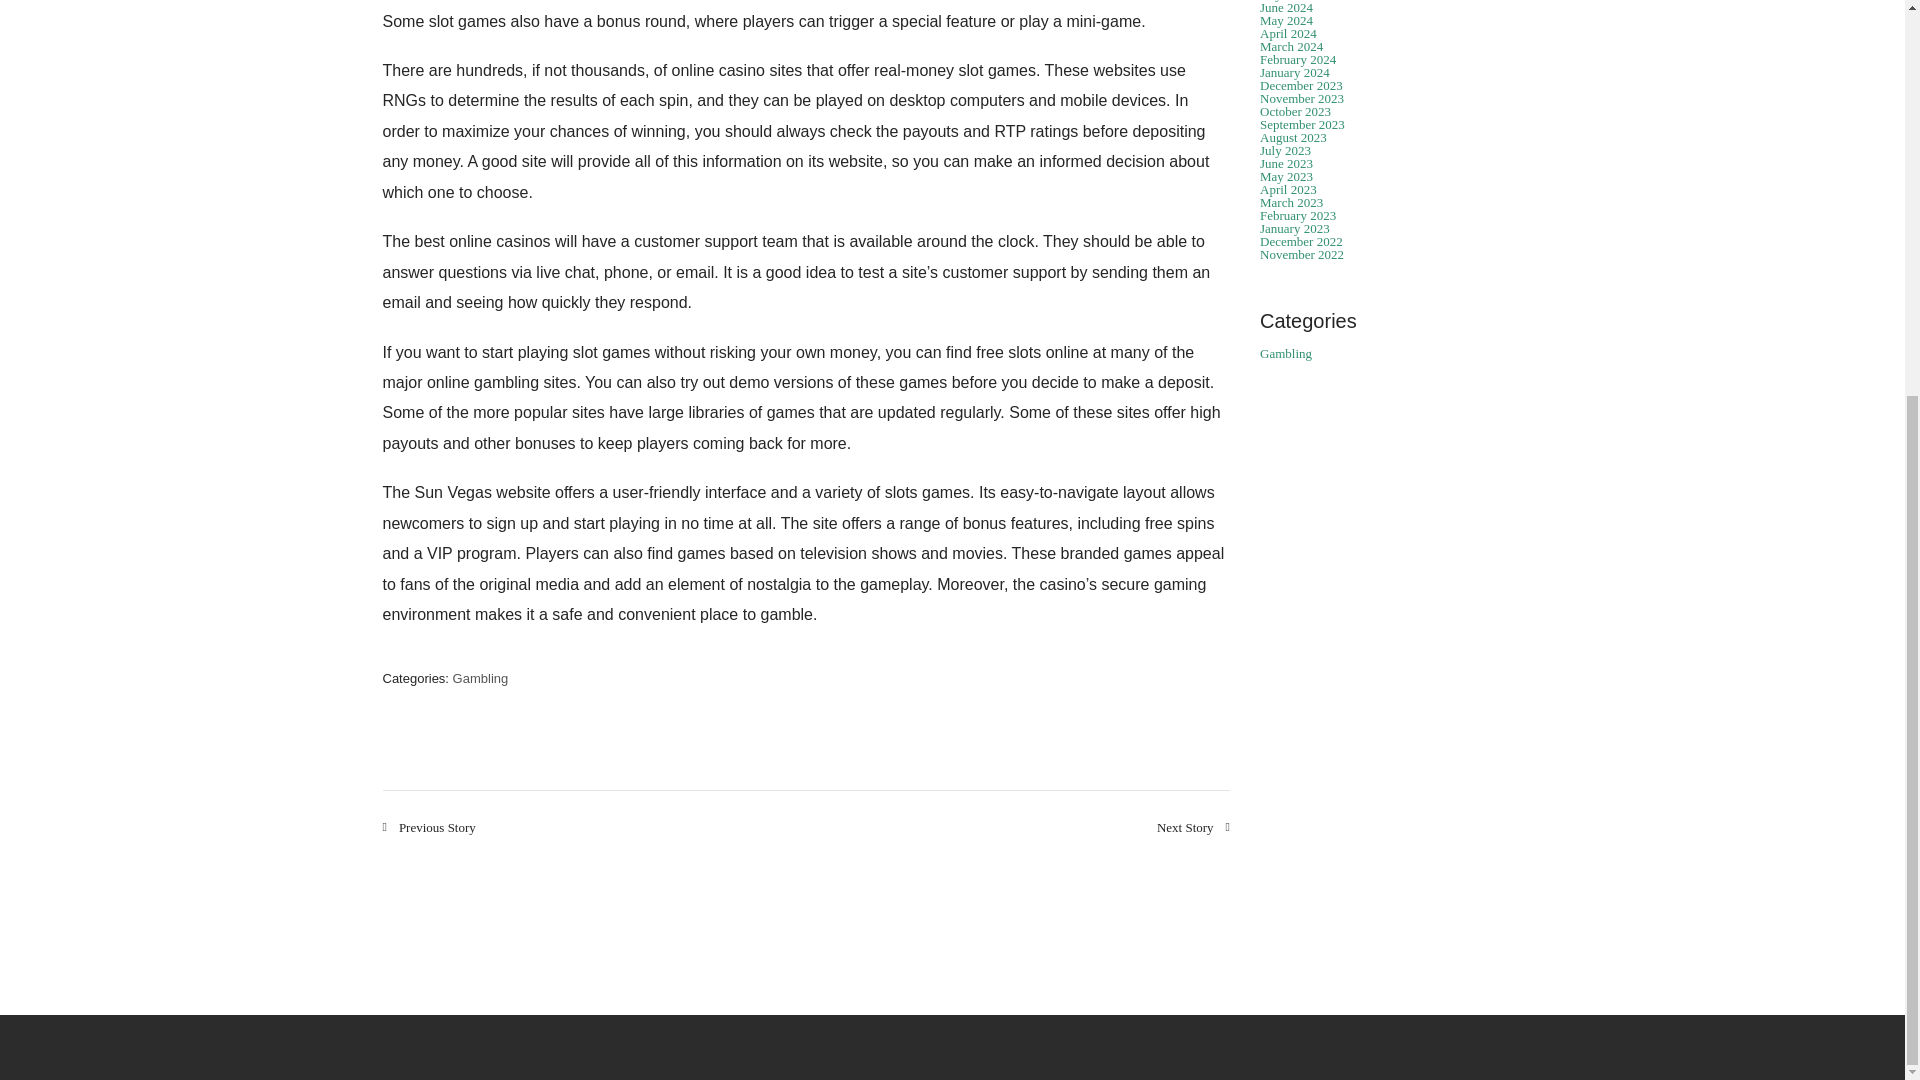  Describe the element at coordinates (1286, 176) in the screenshot. I see `May 2023` at that location.